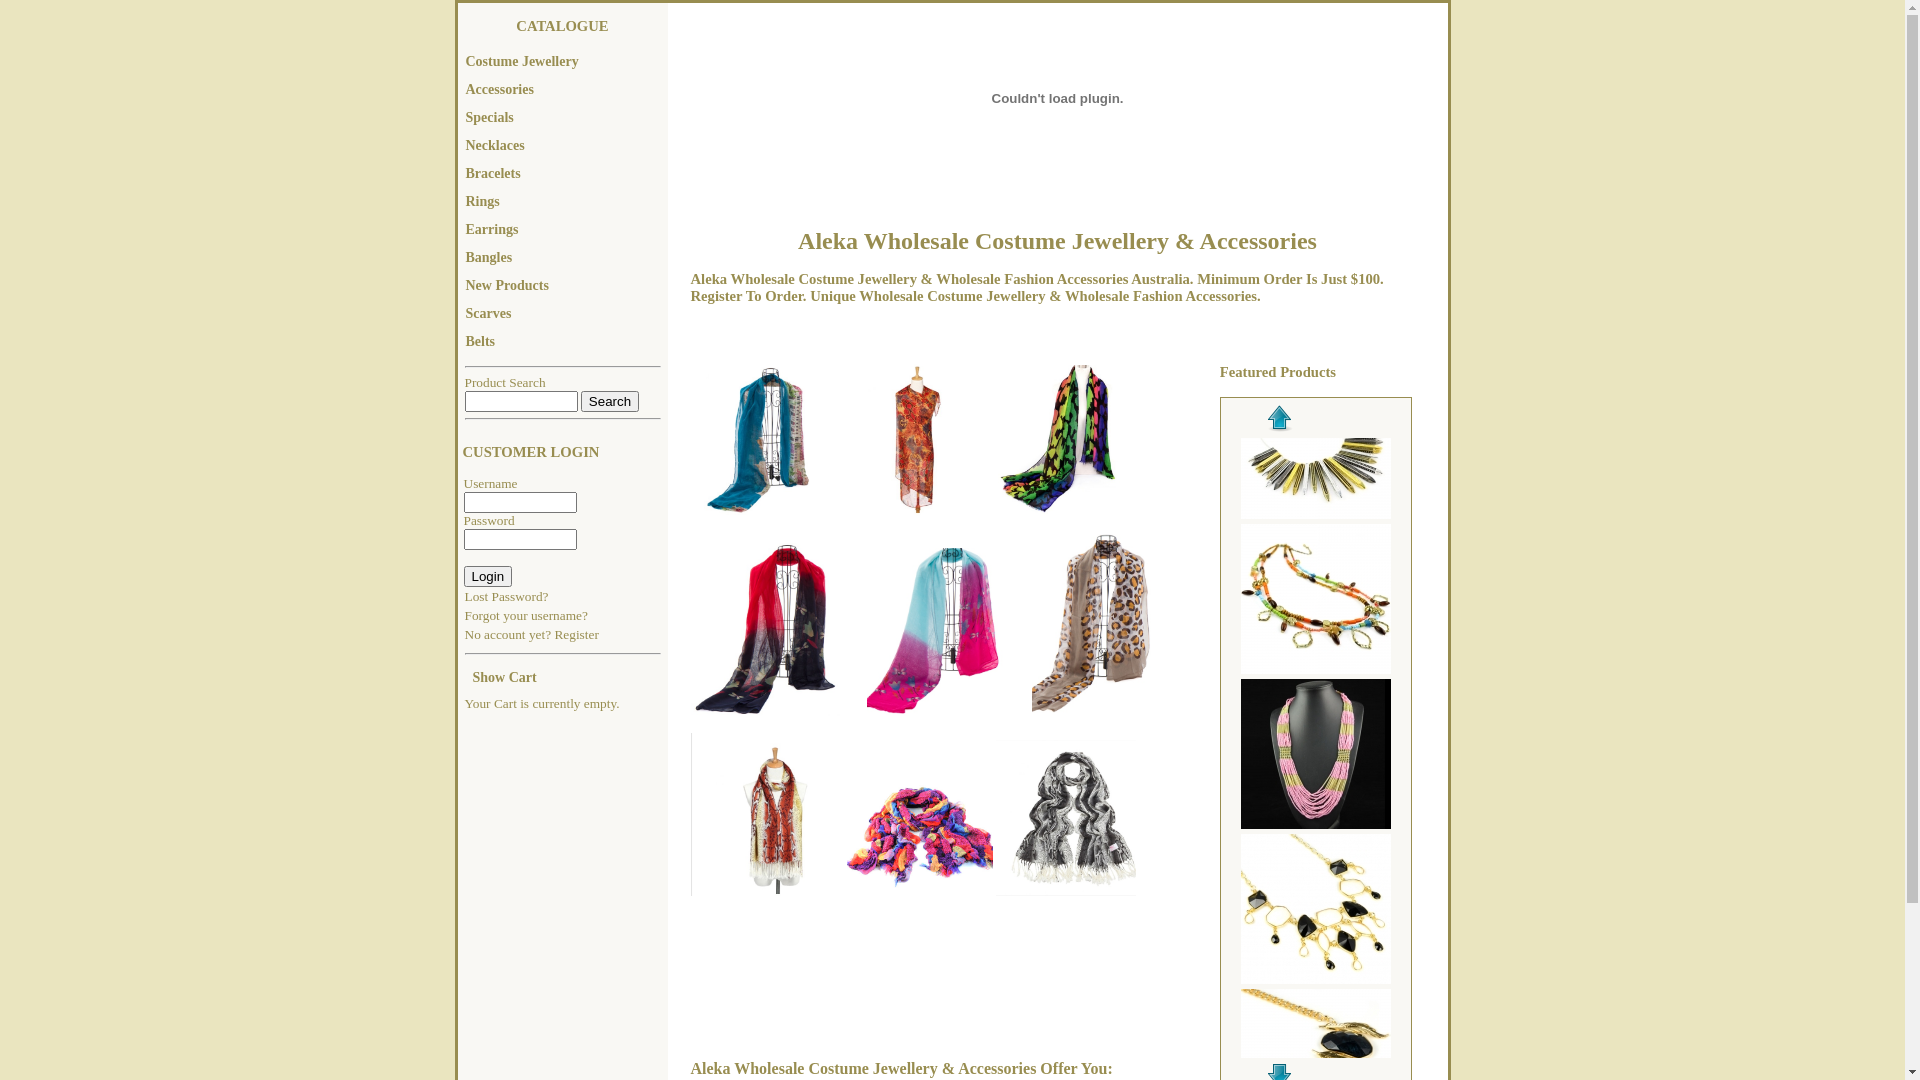 The height and width of the screenshot is (1080, 1920). Describe the element at coordinates (520, 402) in the screenshot. I see `Search` at that location.